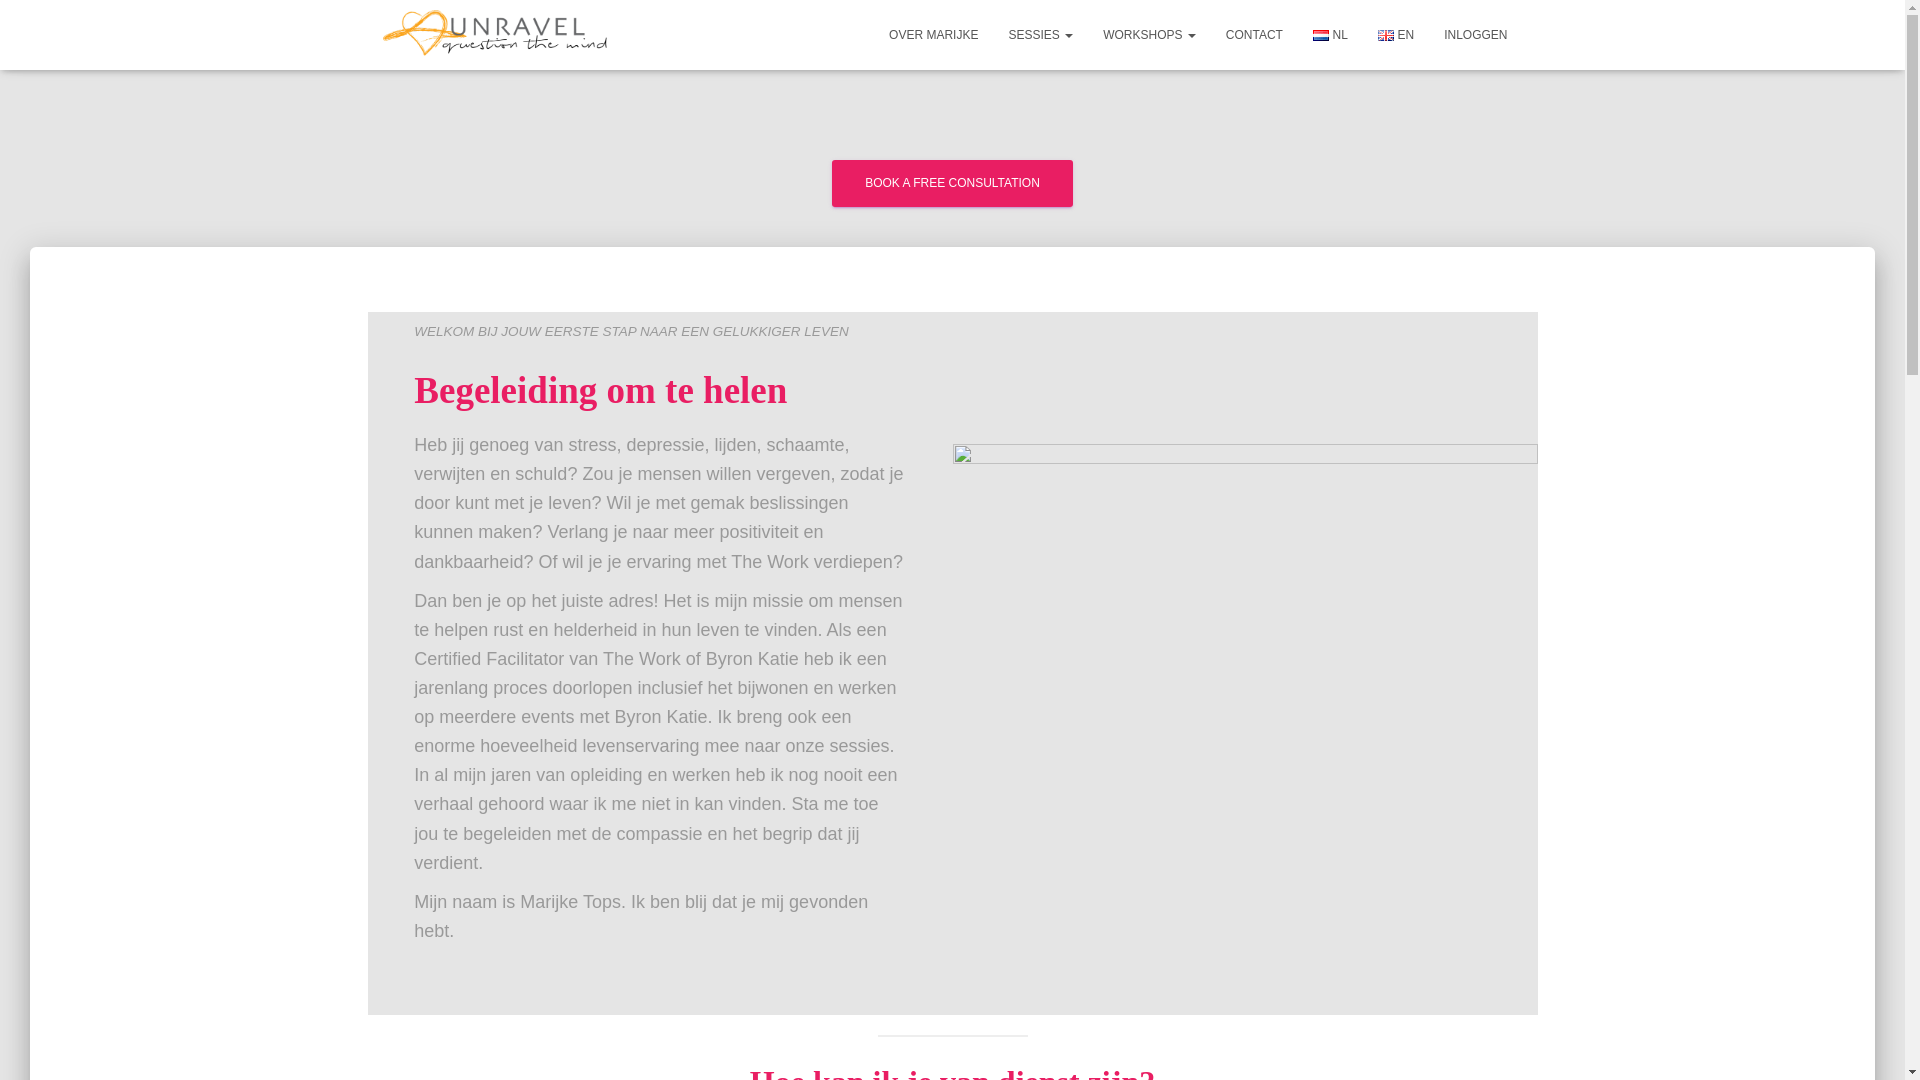  I want to click on Inloggen, so click(1475, 34).